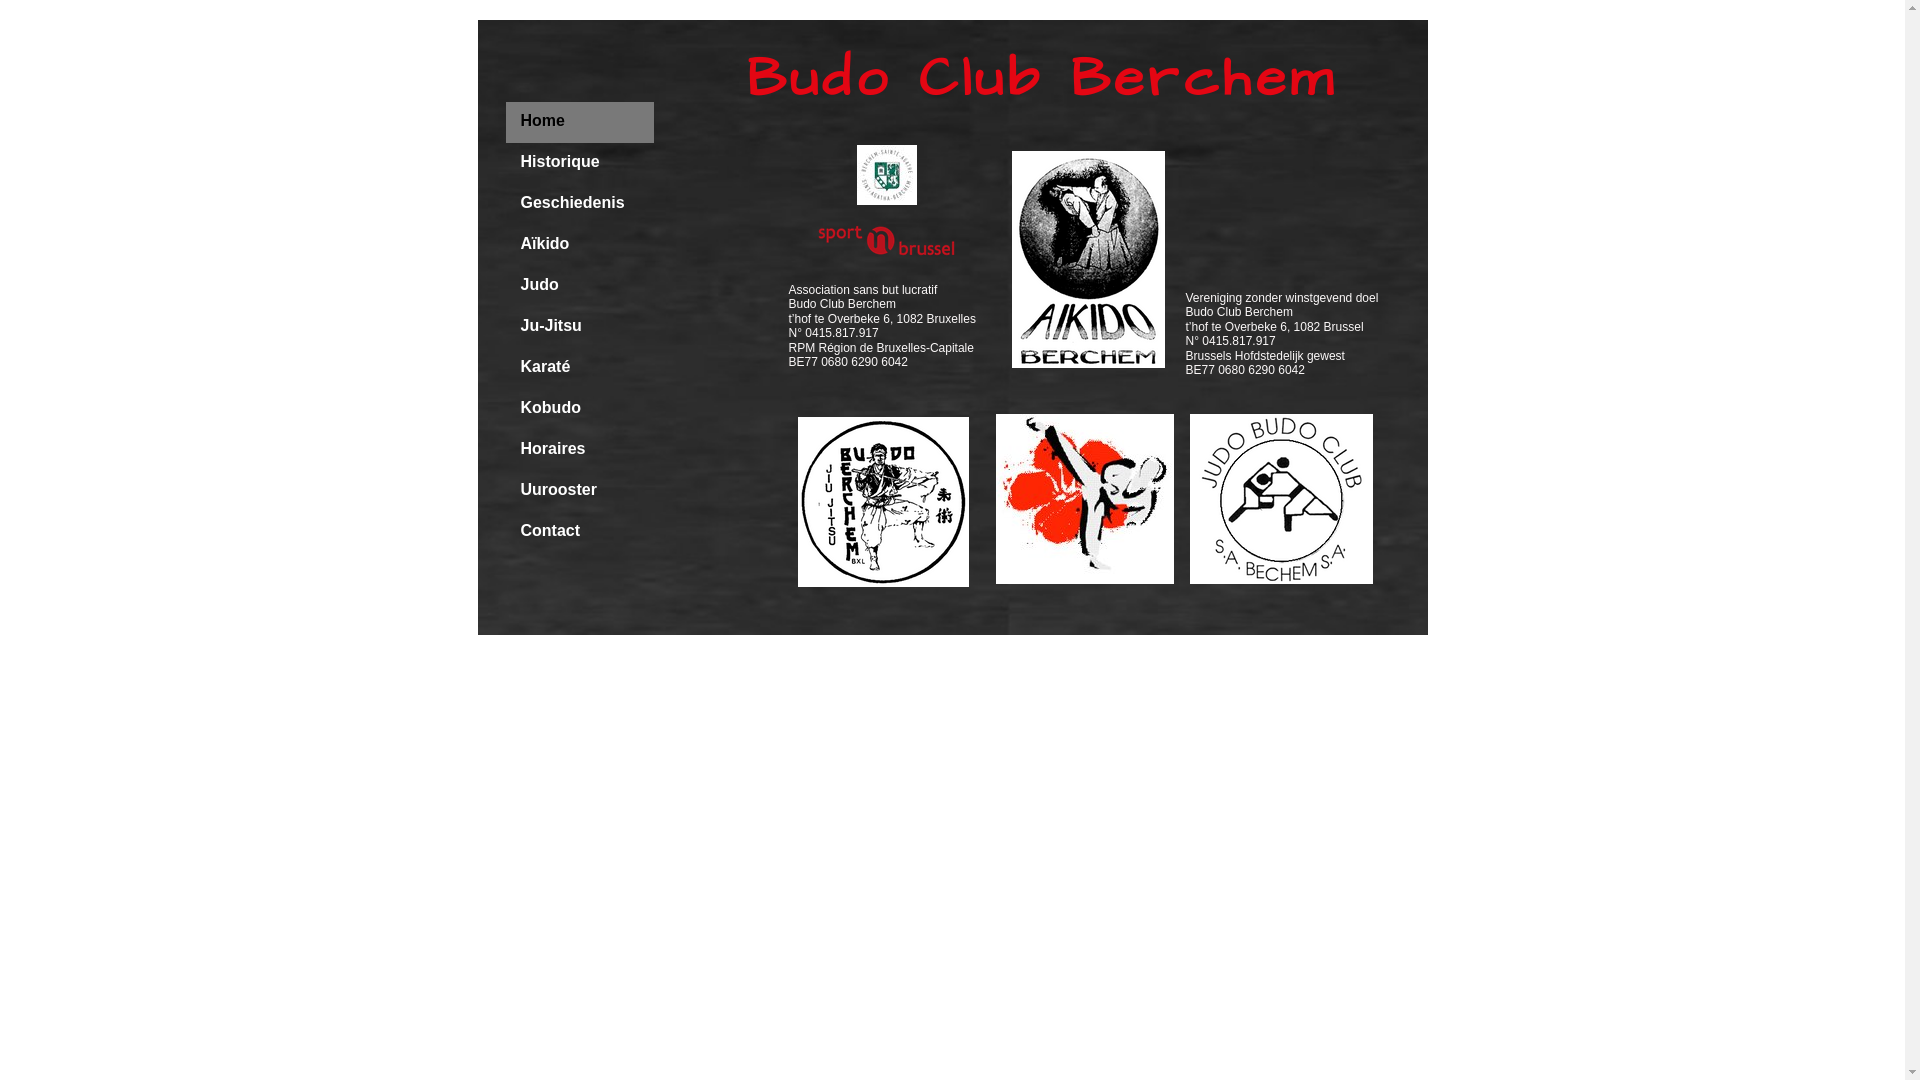 Image resolution: width=1920 pixels, height=1080 pixels. What do you see at coordinates (580, 286) in the screenshot?
I see `Judo` at bounding box center [580, 286].